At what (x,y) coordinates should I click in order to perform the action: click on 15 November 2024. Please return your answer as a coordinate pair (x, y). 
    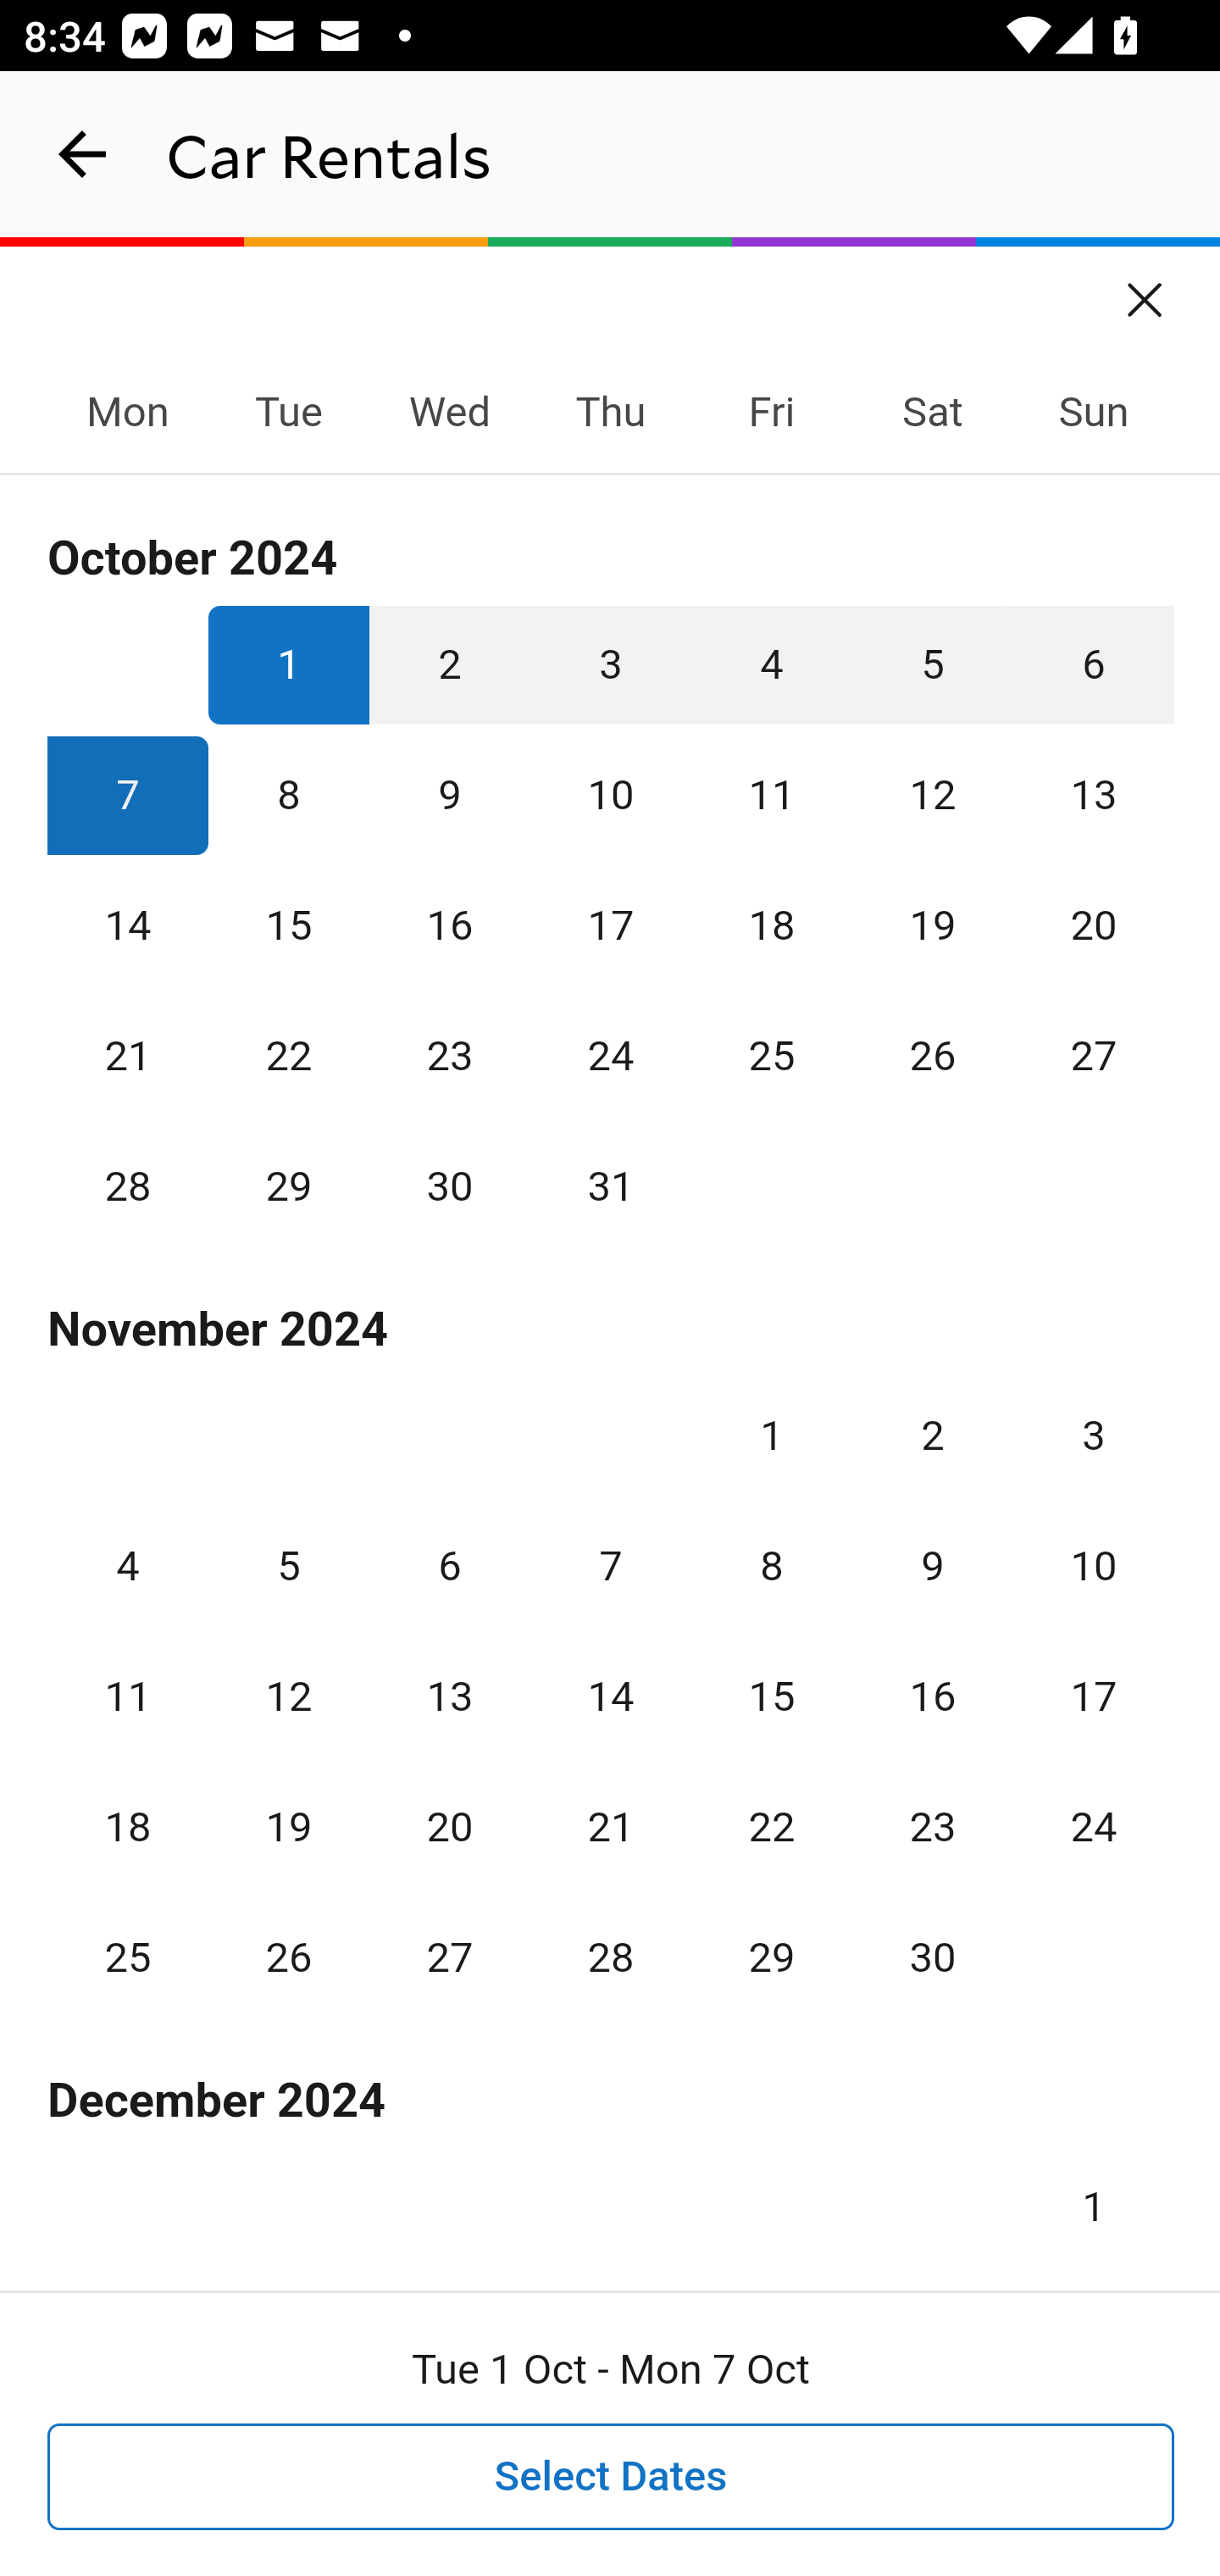
    Looking at the image, I should click on (772, 1697).